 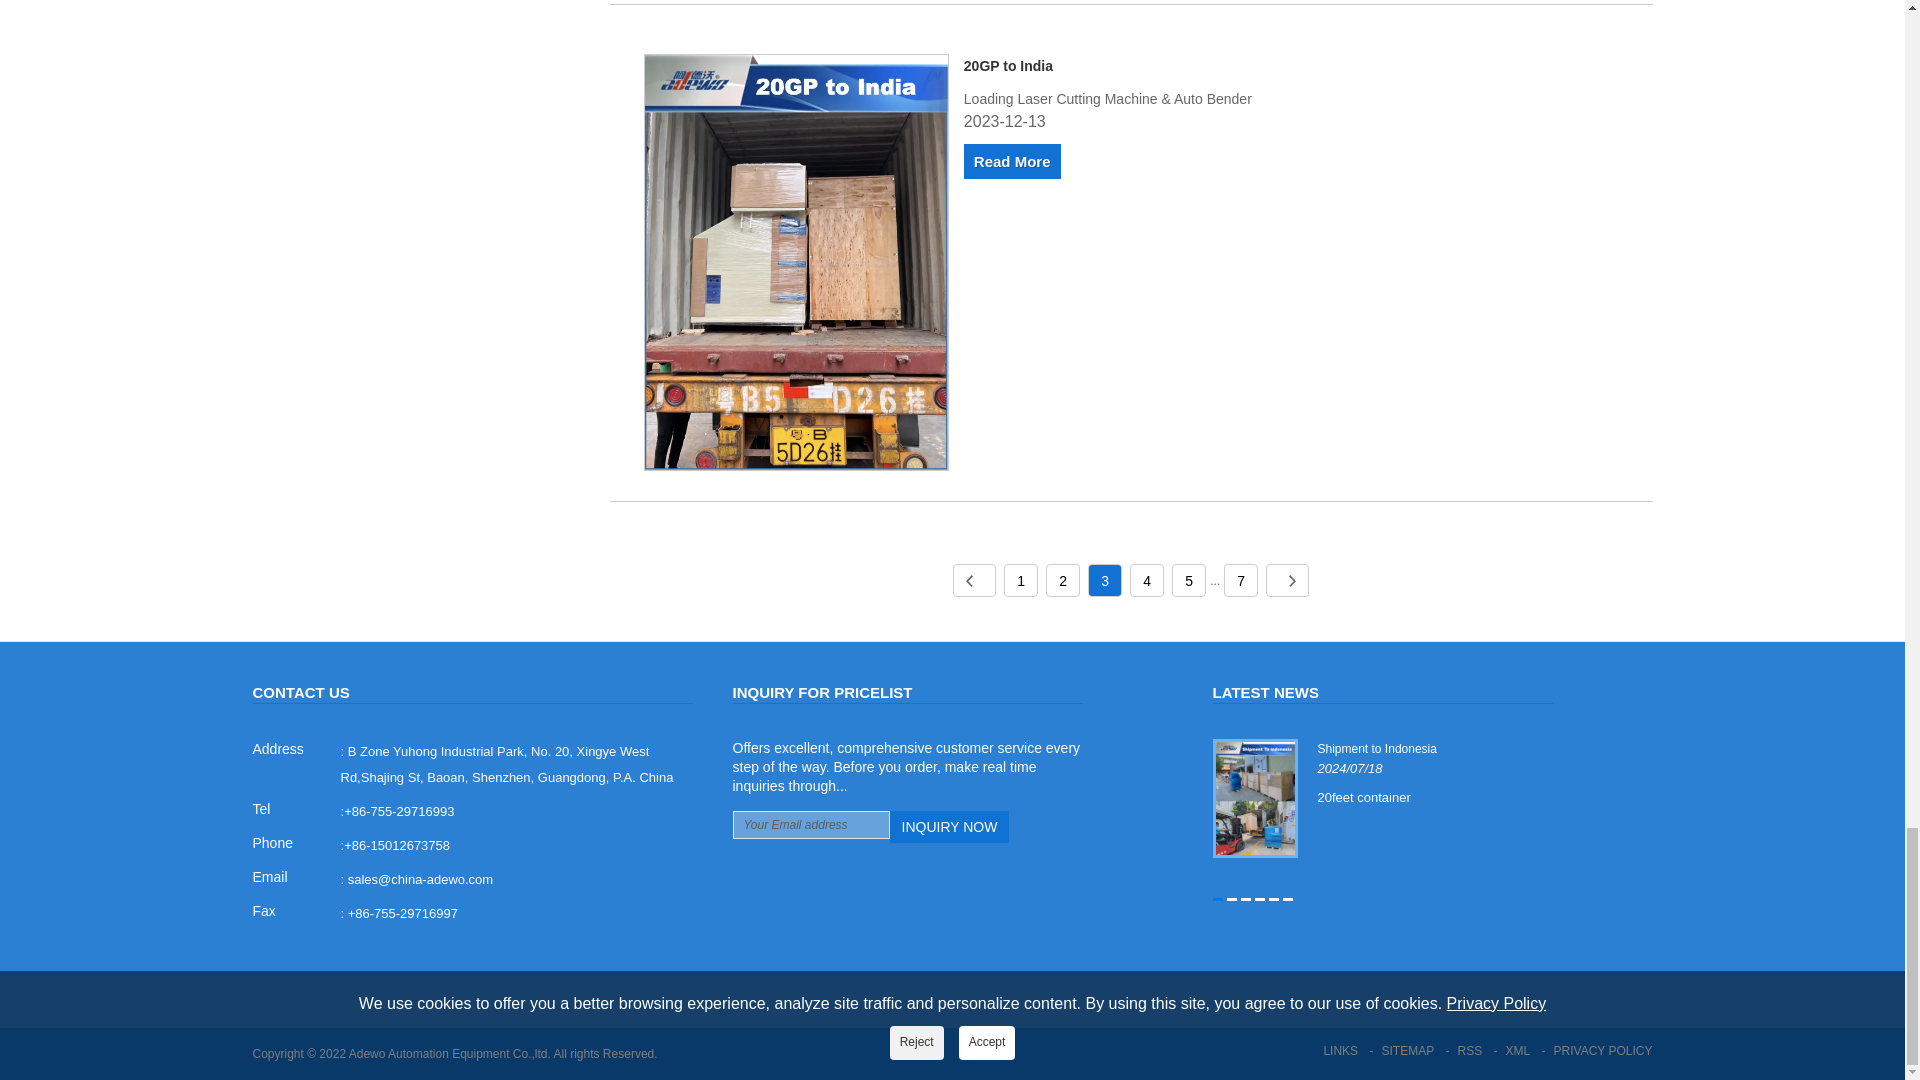 I want to click on Inquiry Now, so click(x=950, y=827).